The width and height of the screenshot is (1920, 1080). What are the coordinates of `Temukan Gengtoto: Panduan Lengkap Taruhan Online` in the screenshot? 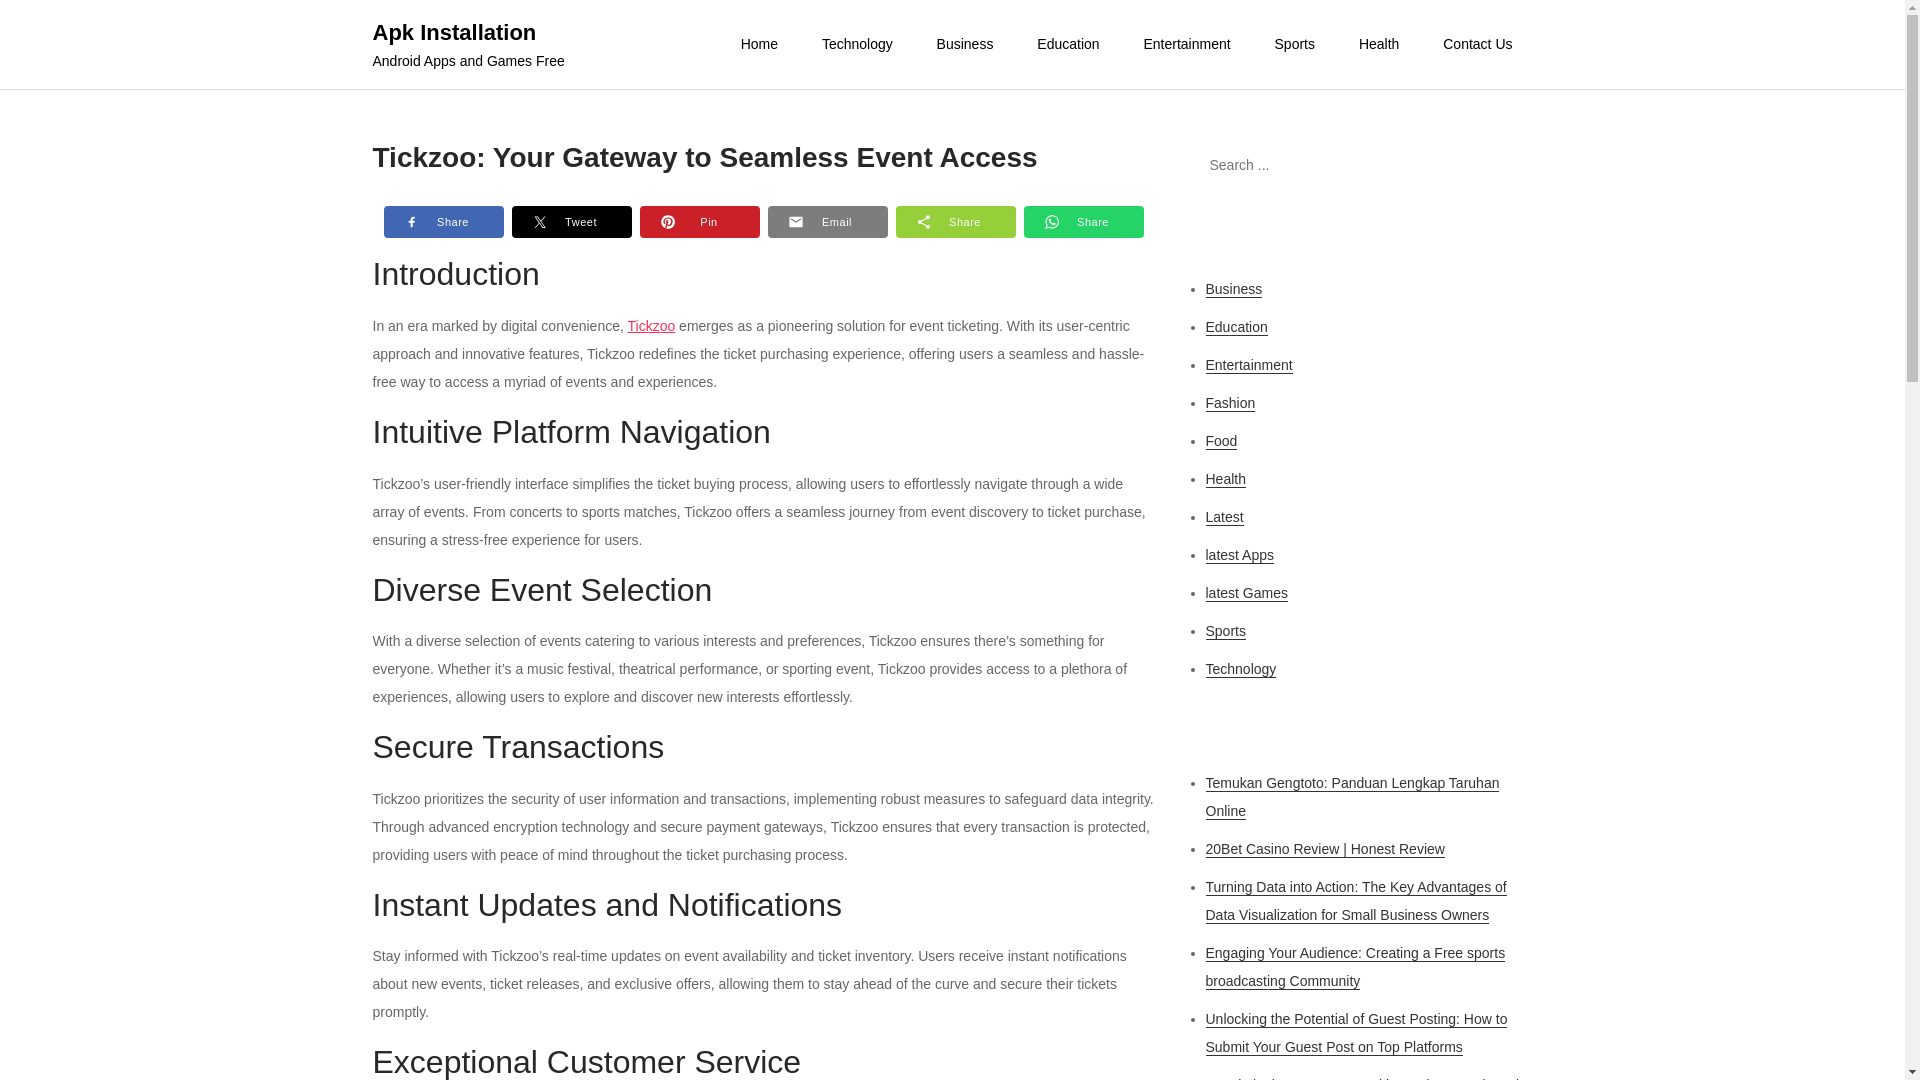 It's located at (1352, 797).